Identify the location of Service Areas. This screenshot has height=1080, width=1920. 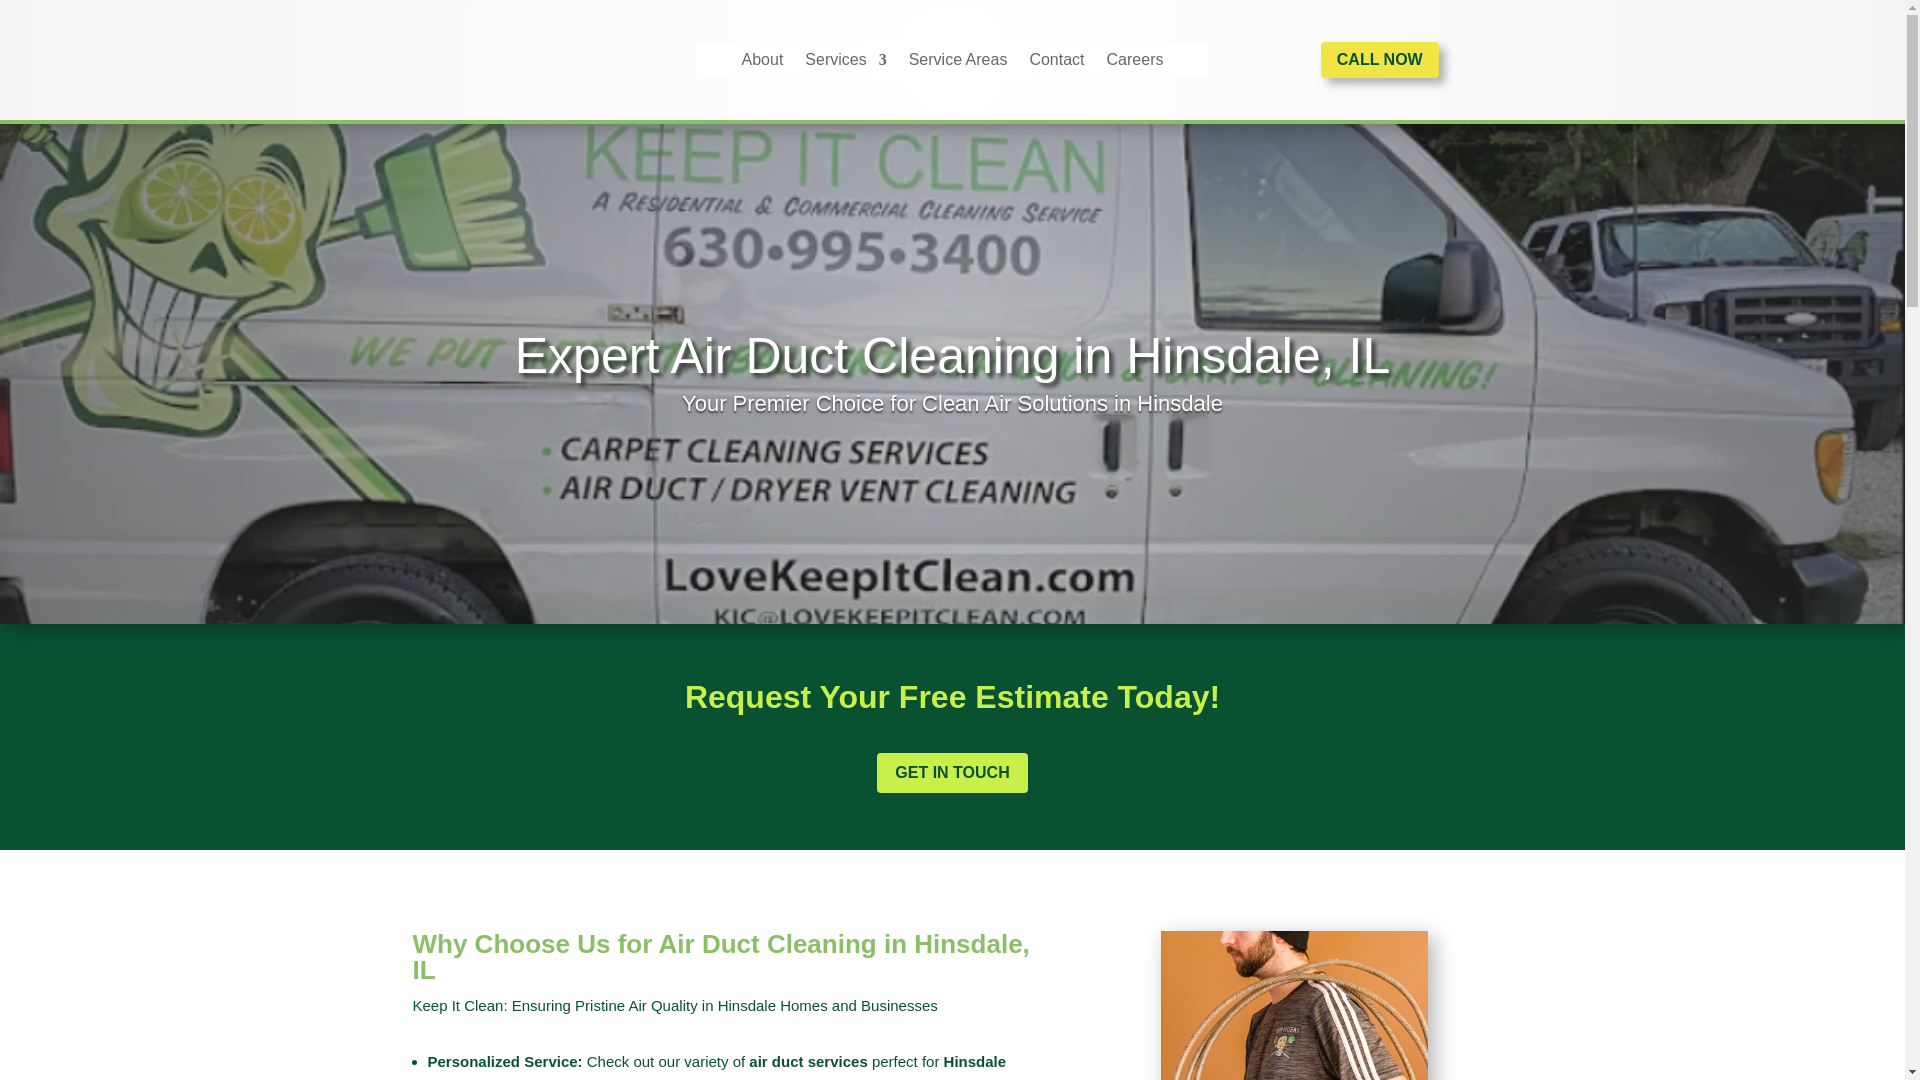
(958, 63).